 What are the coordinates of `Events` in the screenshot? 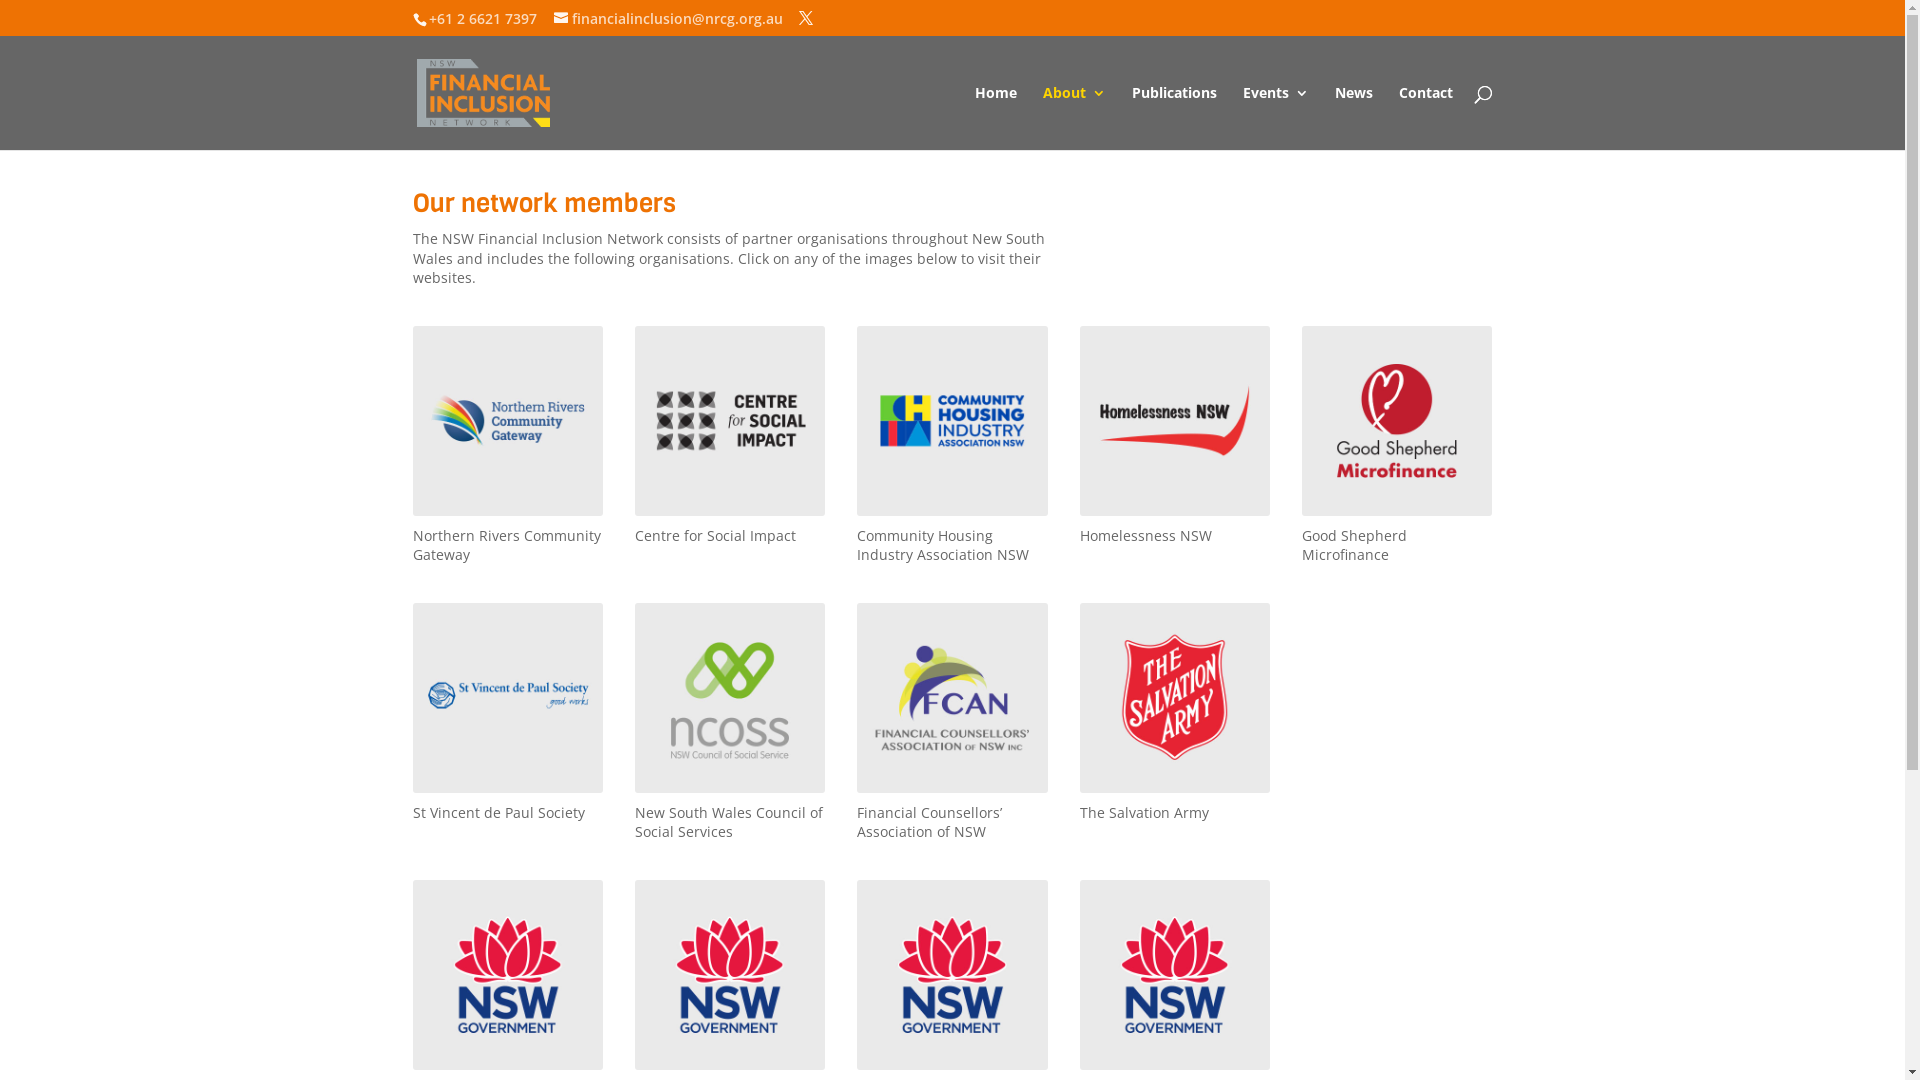 It's located at (1275, 118).